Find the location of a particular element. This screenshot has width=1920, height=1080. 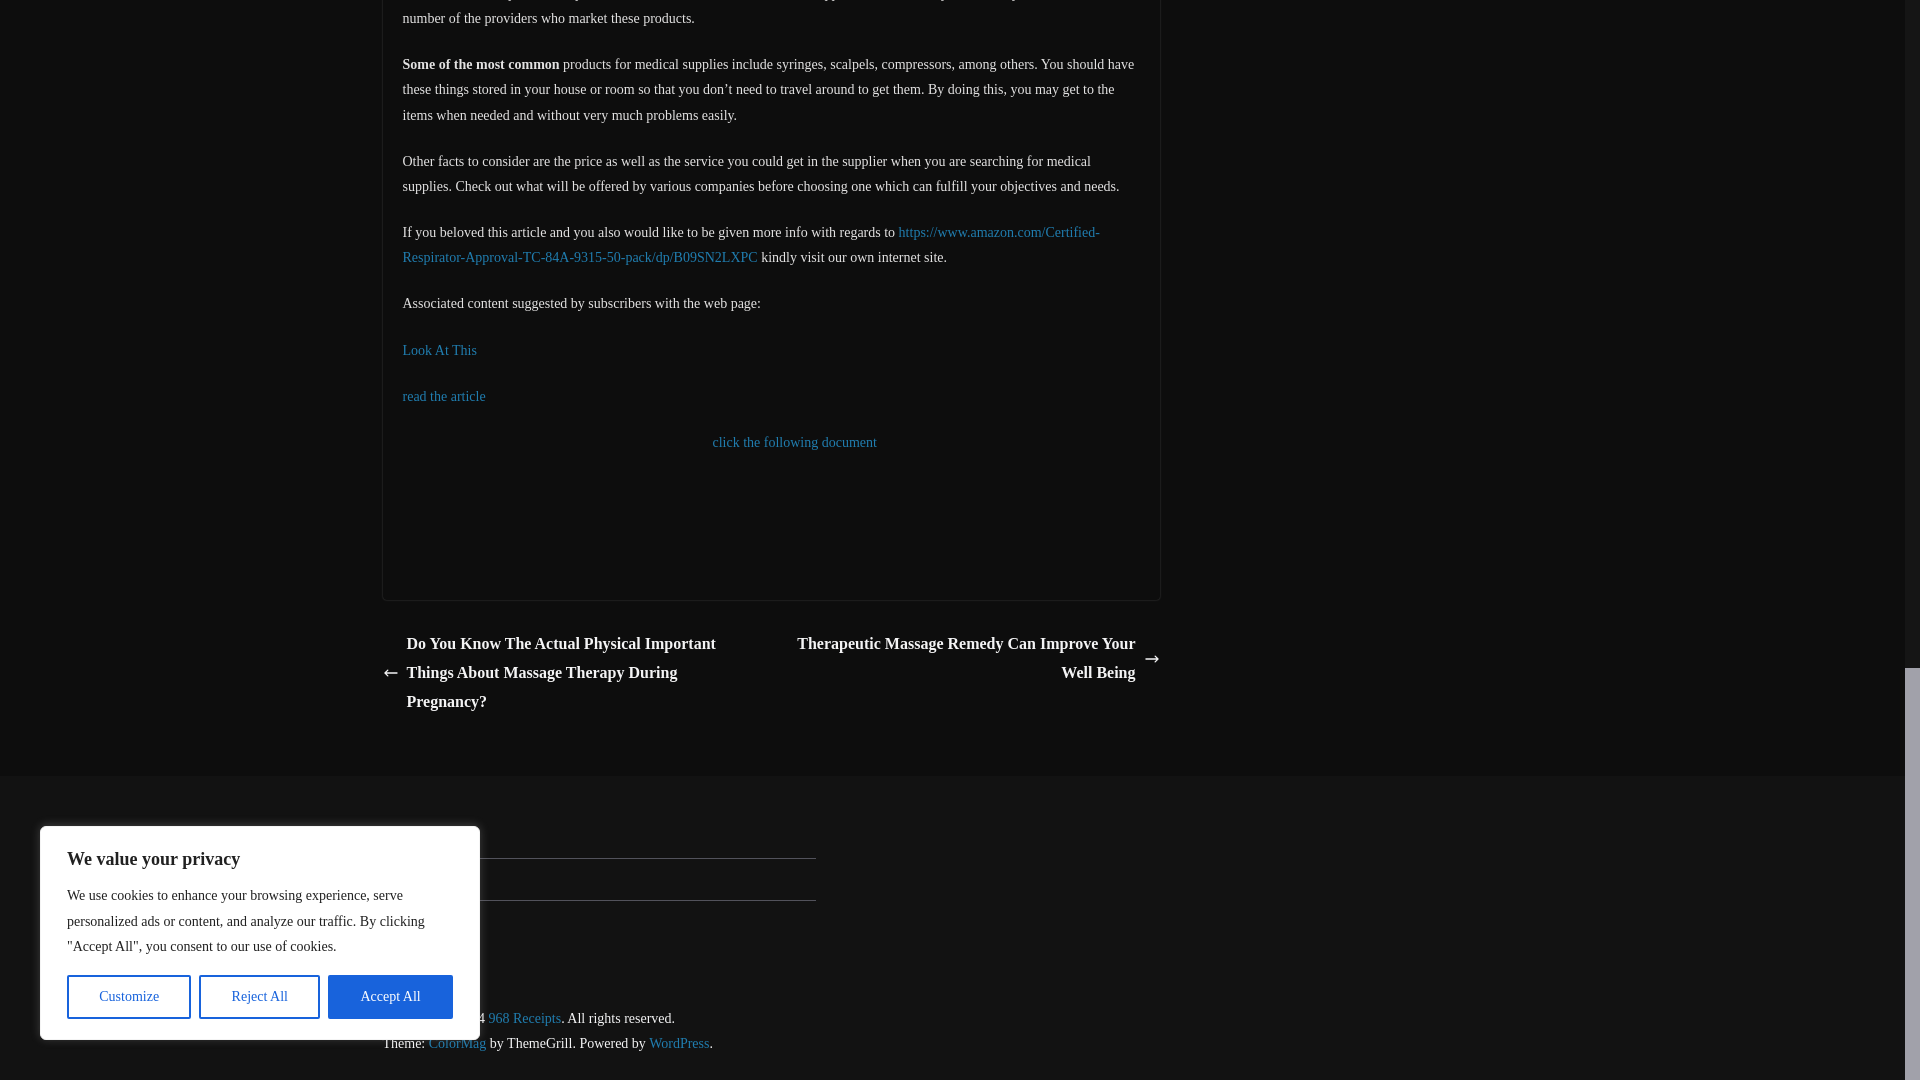

click the following document is located at coordinates (794, 442).